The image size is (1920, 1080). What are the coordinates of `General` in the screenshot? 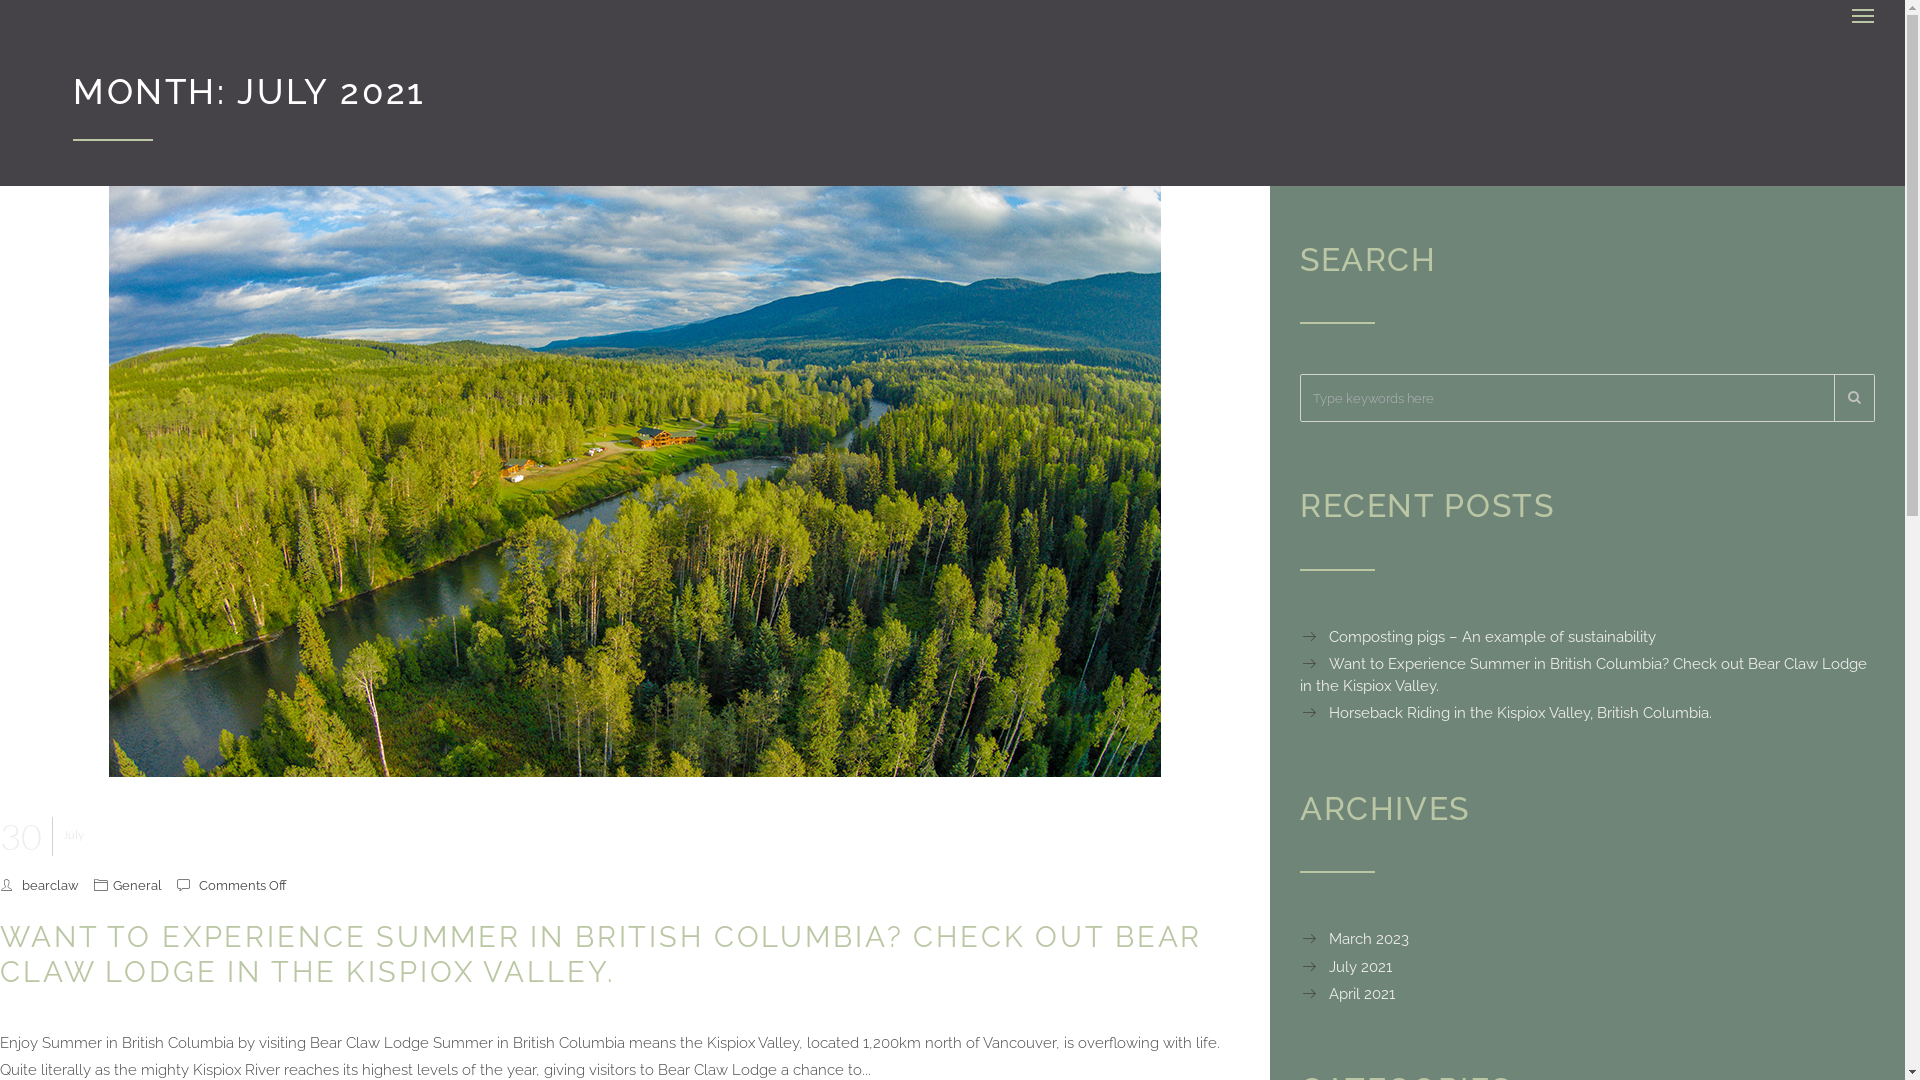 It's located at (138, 885).